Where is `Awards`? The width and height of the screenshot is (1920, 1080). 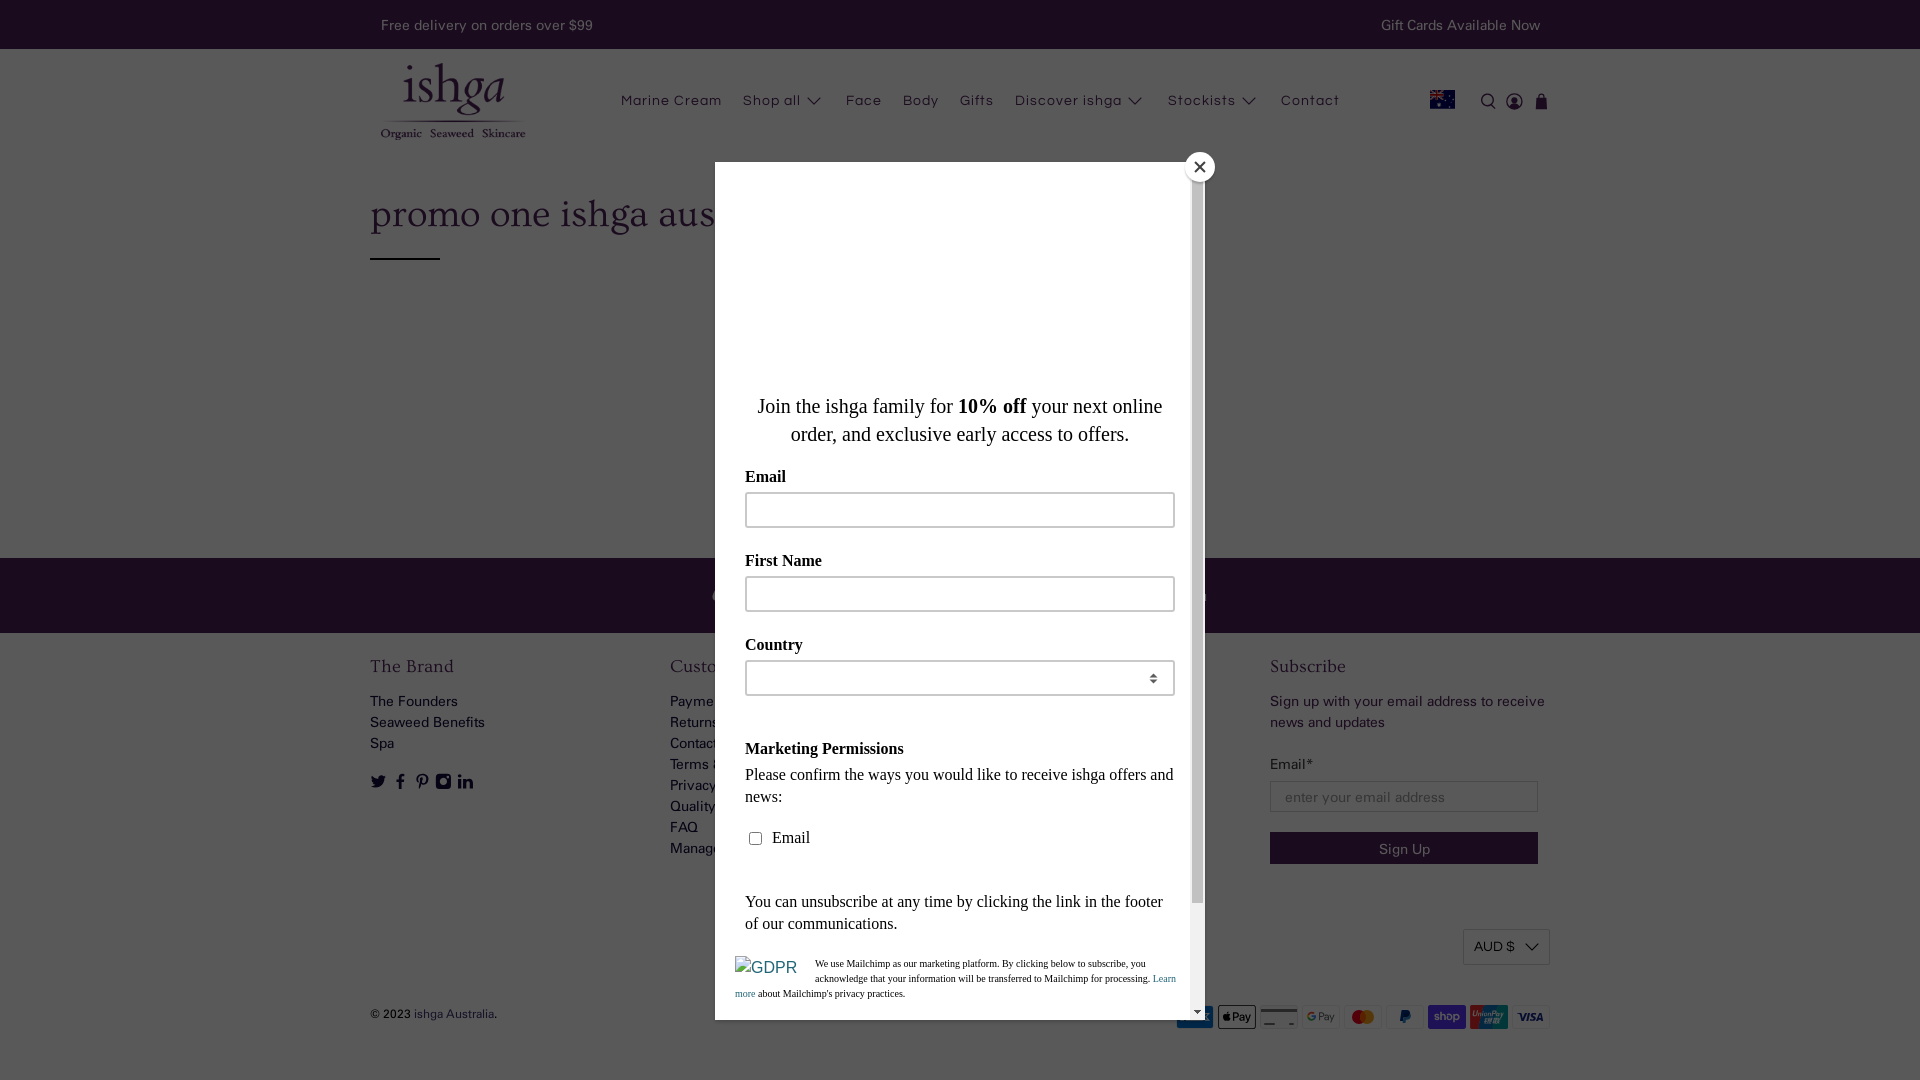
Awards is located at coordinates (994, 700).